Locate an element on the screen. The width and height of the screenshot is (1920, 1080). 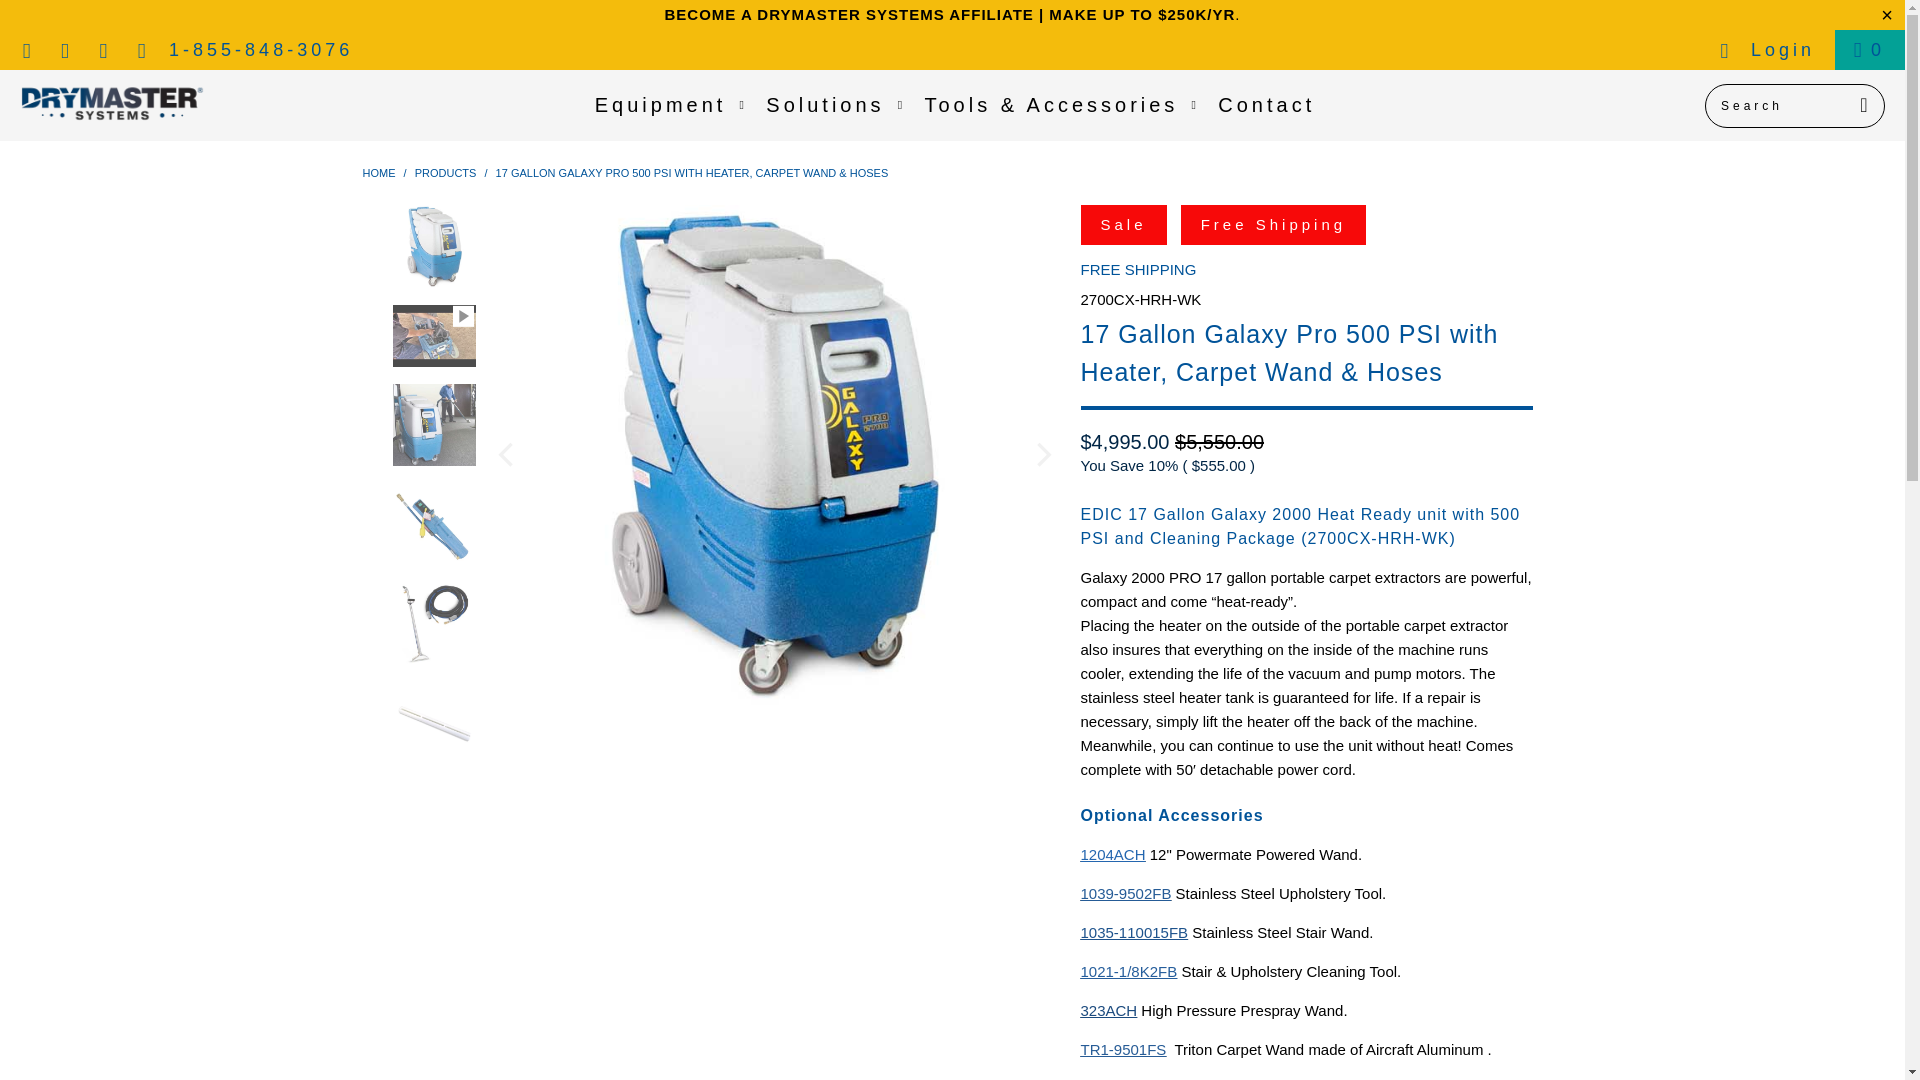
Products is located at coordinates (445, 173).